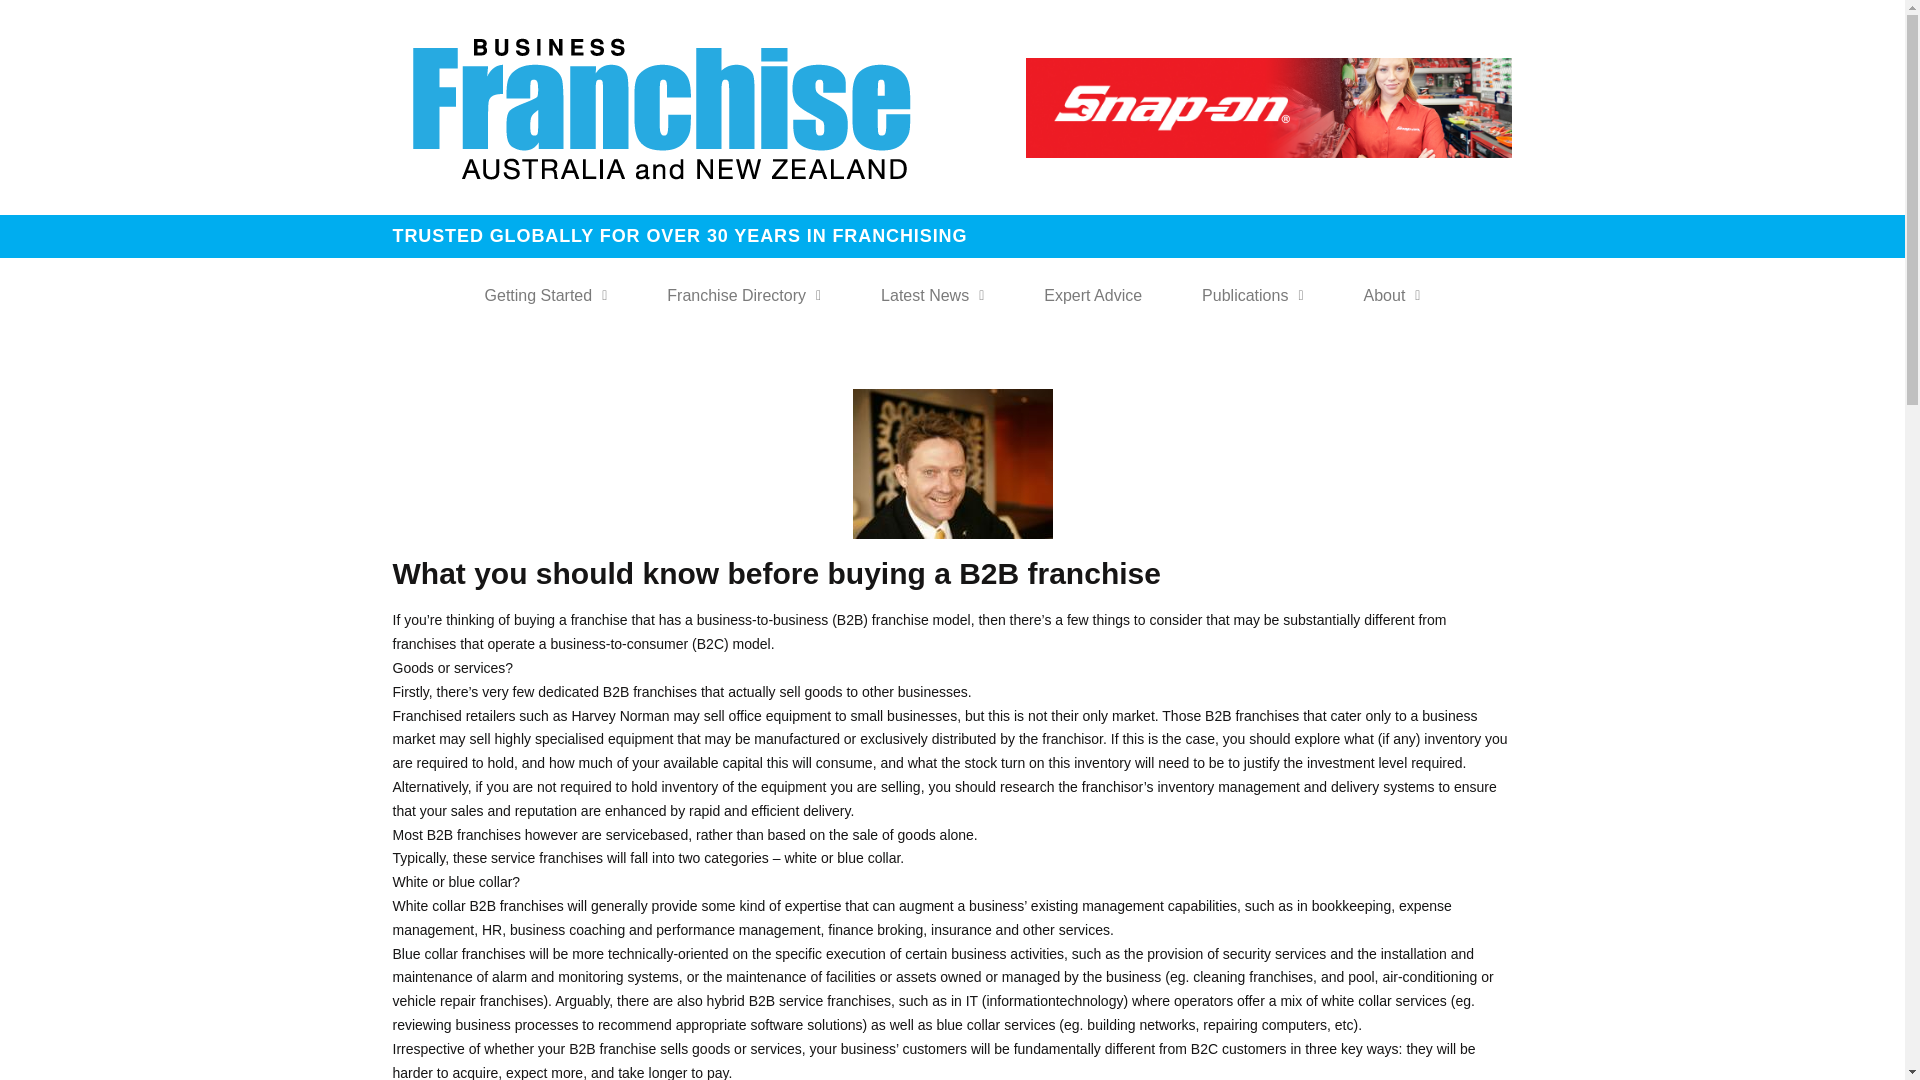 This screenshot has width=1920, height=1080. What do you see at coordinates (1092, 296) in the screenshot?
I see `Expert Advice` at bounding box center [1092, 296].